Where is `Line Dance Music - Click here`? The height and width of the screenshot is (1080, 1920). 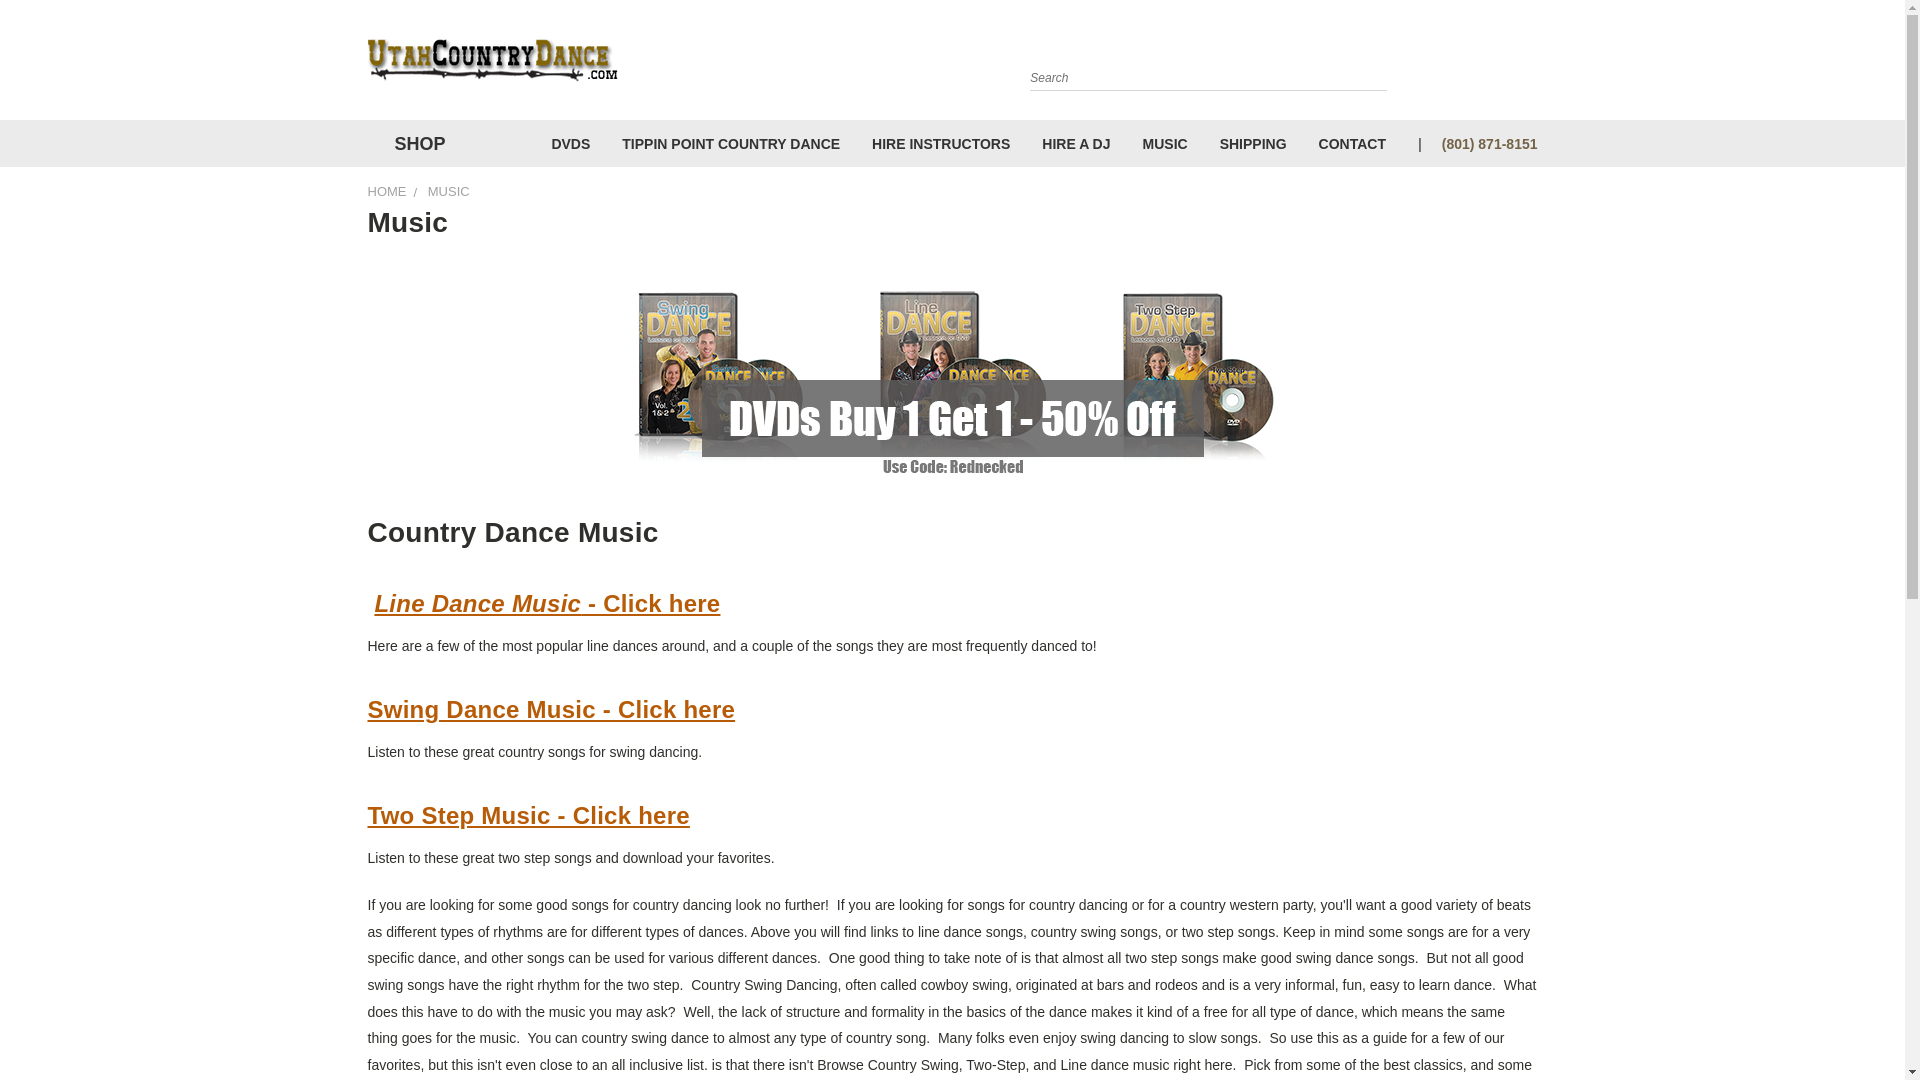 Line Dance Music - Click here is located at coordinates (547, 602).